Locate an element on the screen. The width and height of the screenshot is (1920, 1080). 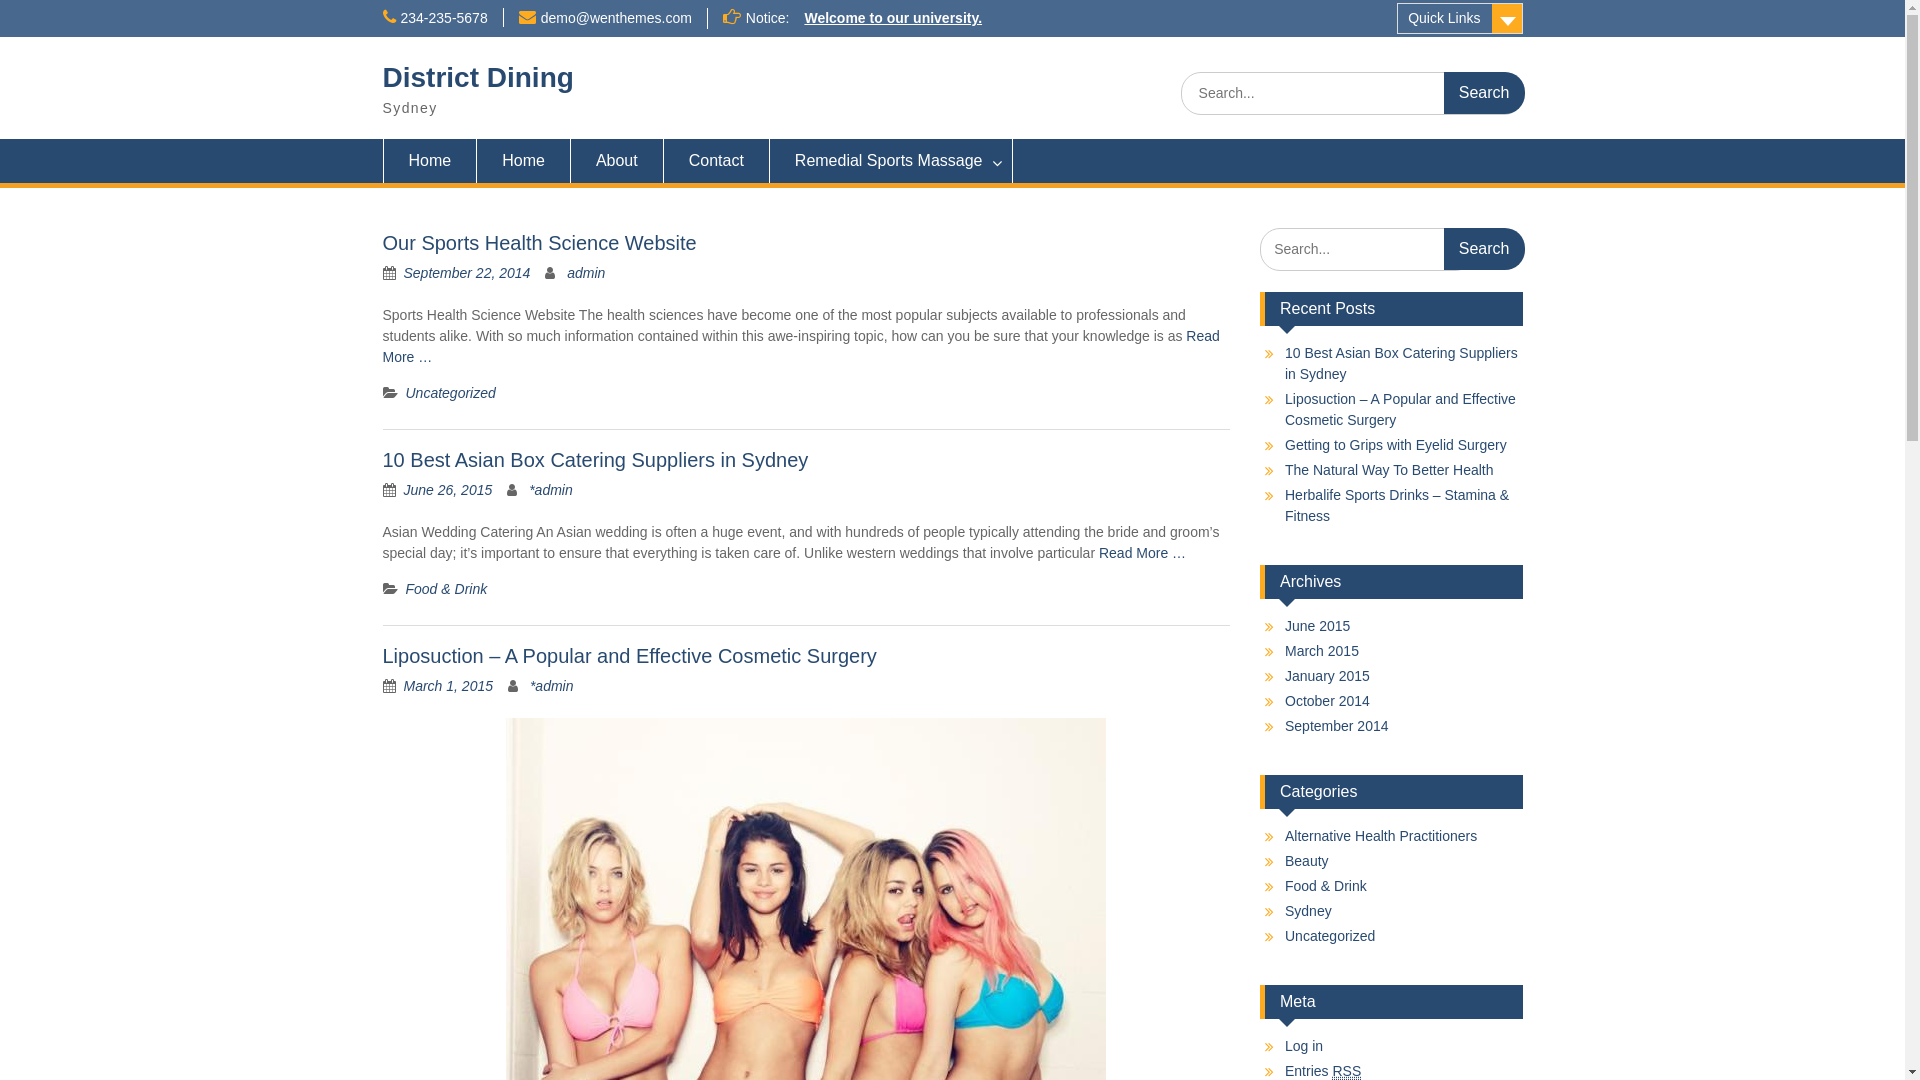
Search for: is located at coordinates (1352, 94).